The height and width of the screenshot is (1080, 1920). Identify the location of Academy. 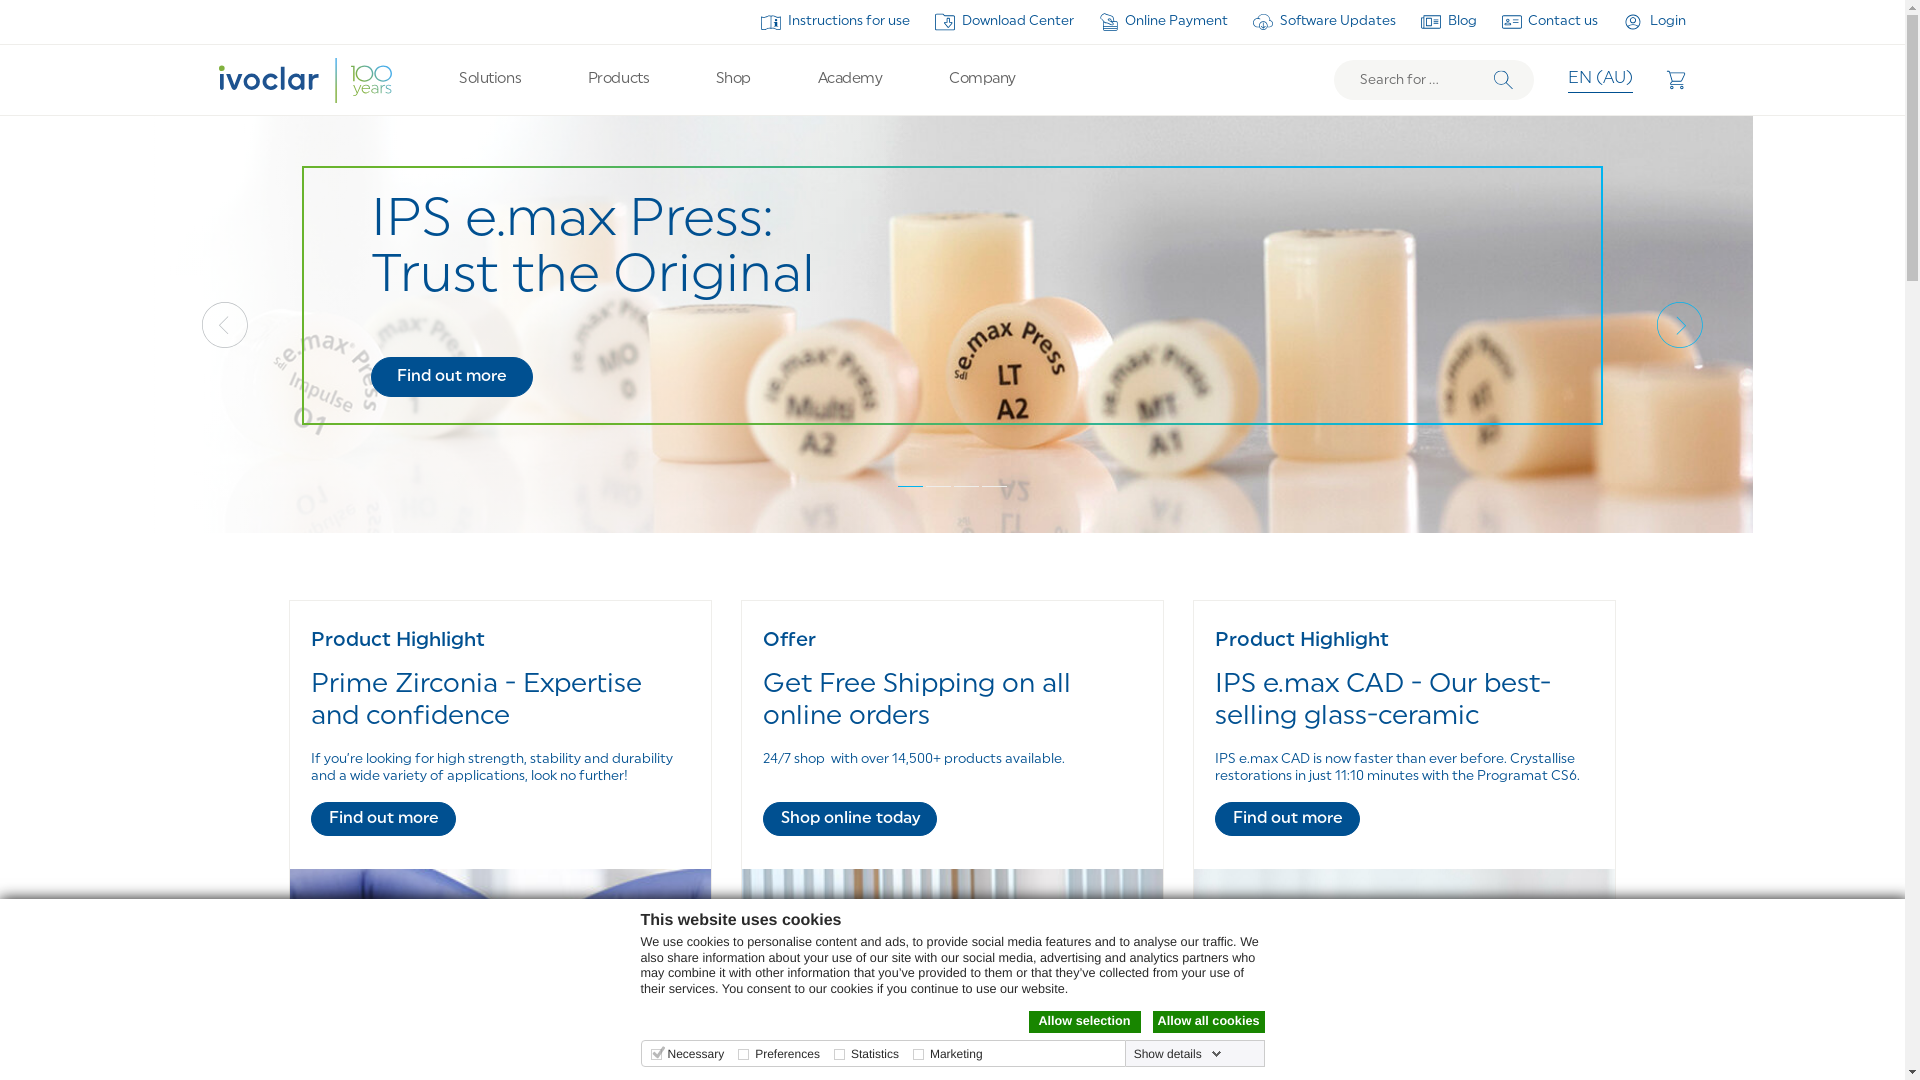
(850, 80).